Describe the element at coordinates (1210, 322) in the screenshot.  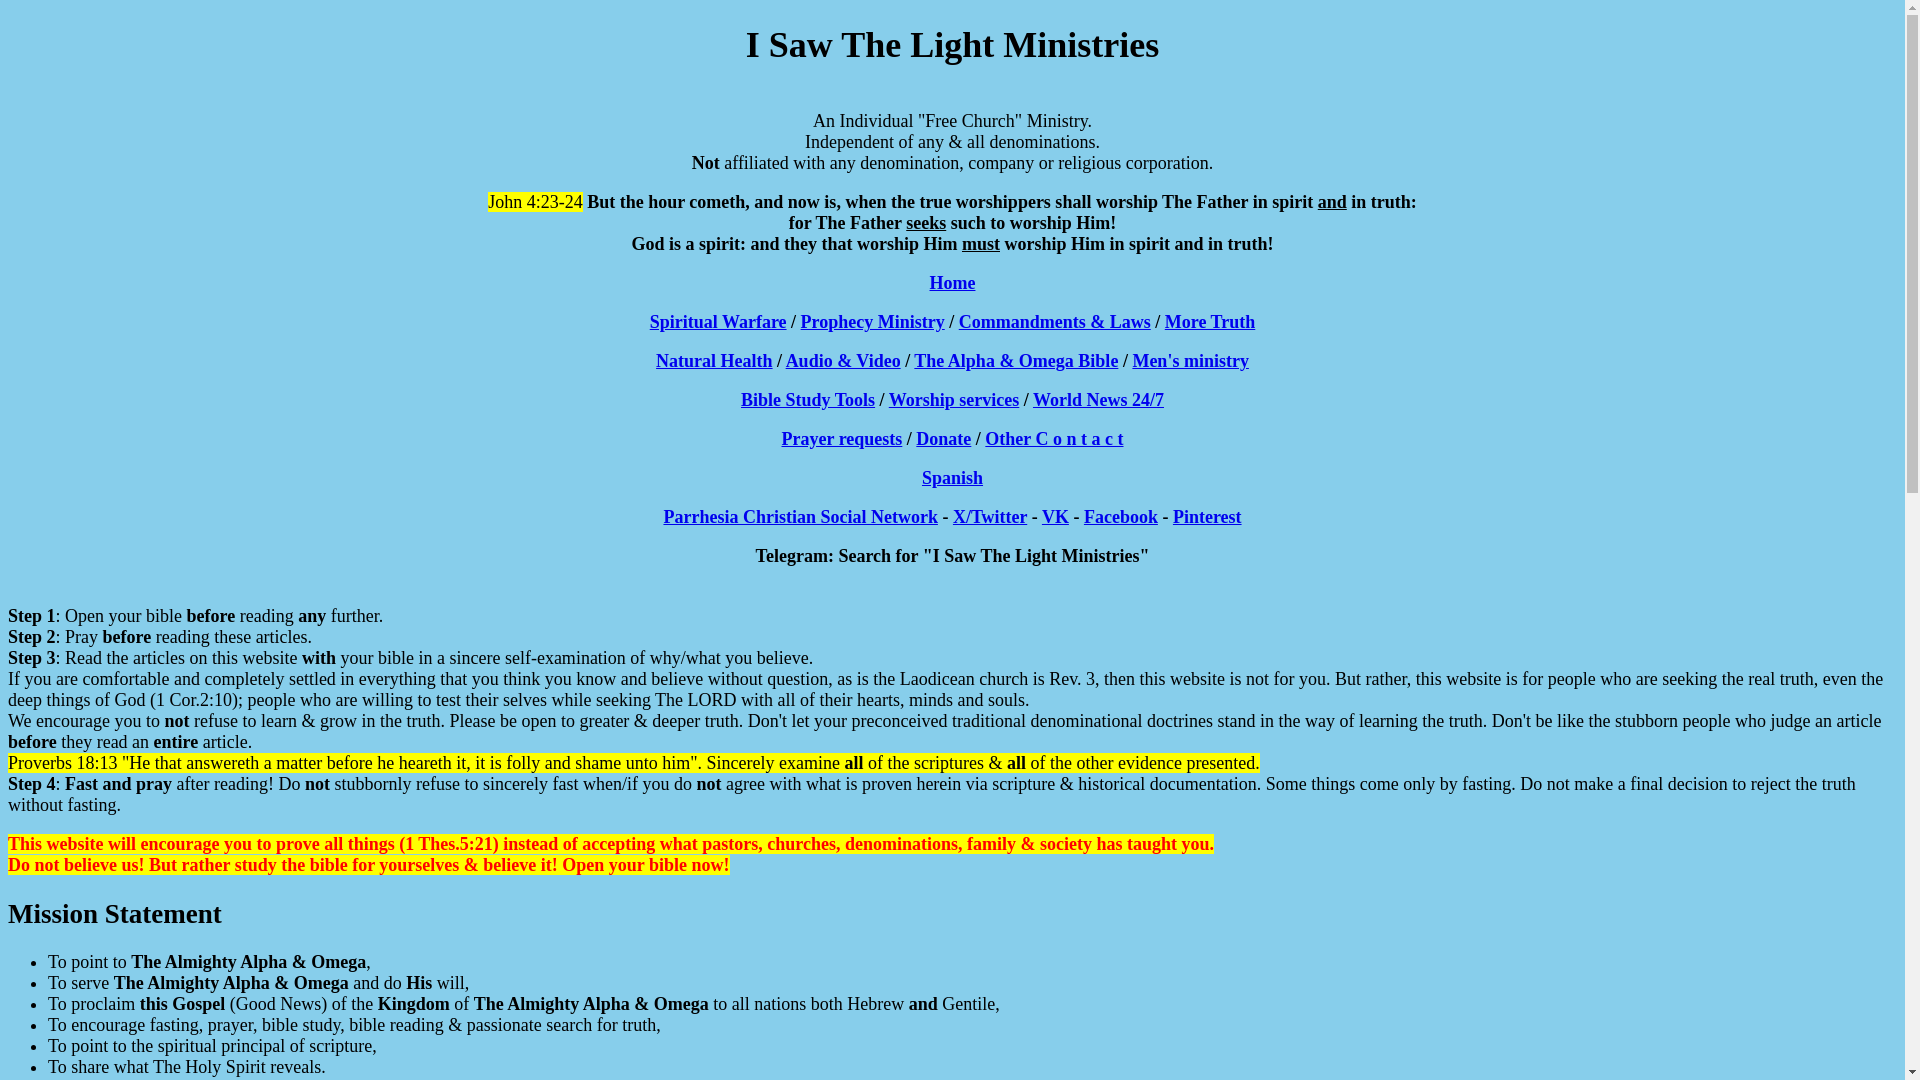
I see `More Truth` at that location.